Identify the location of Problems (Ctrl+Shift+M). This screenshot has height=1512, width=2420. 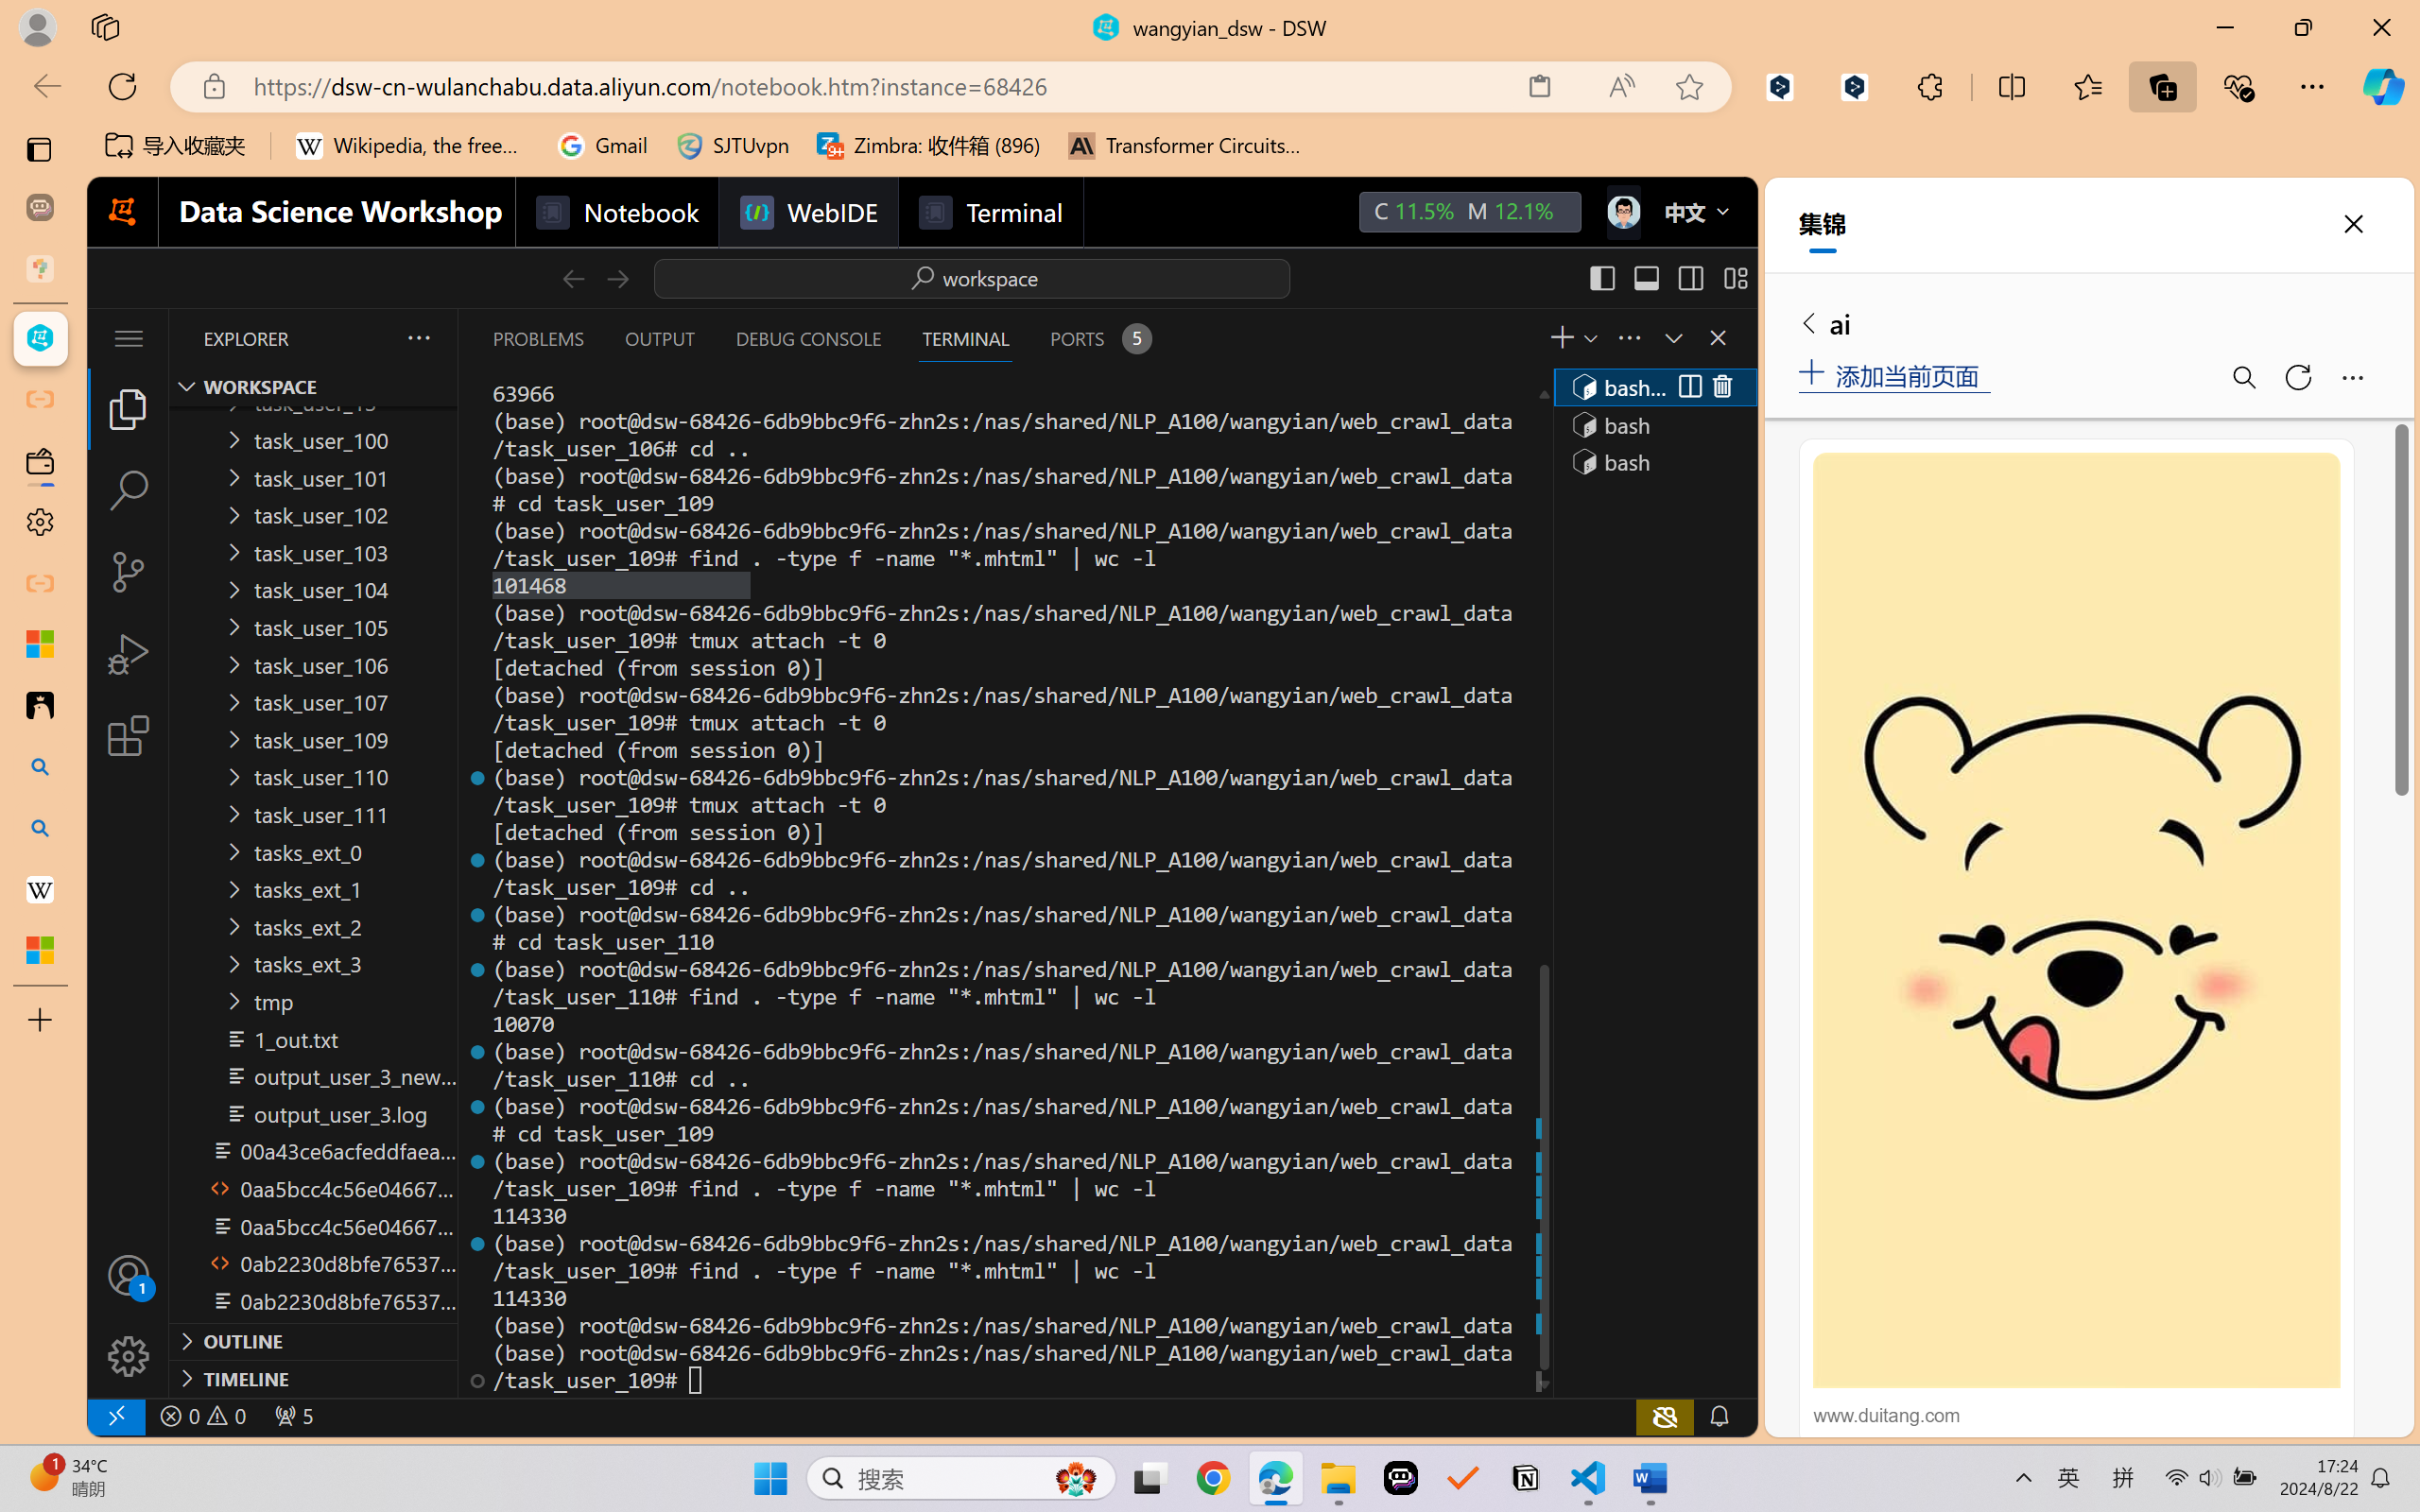
(539, 338).